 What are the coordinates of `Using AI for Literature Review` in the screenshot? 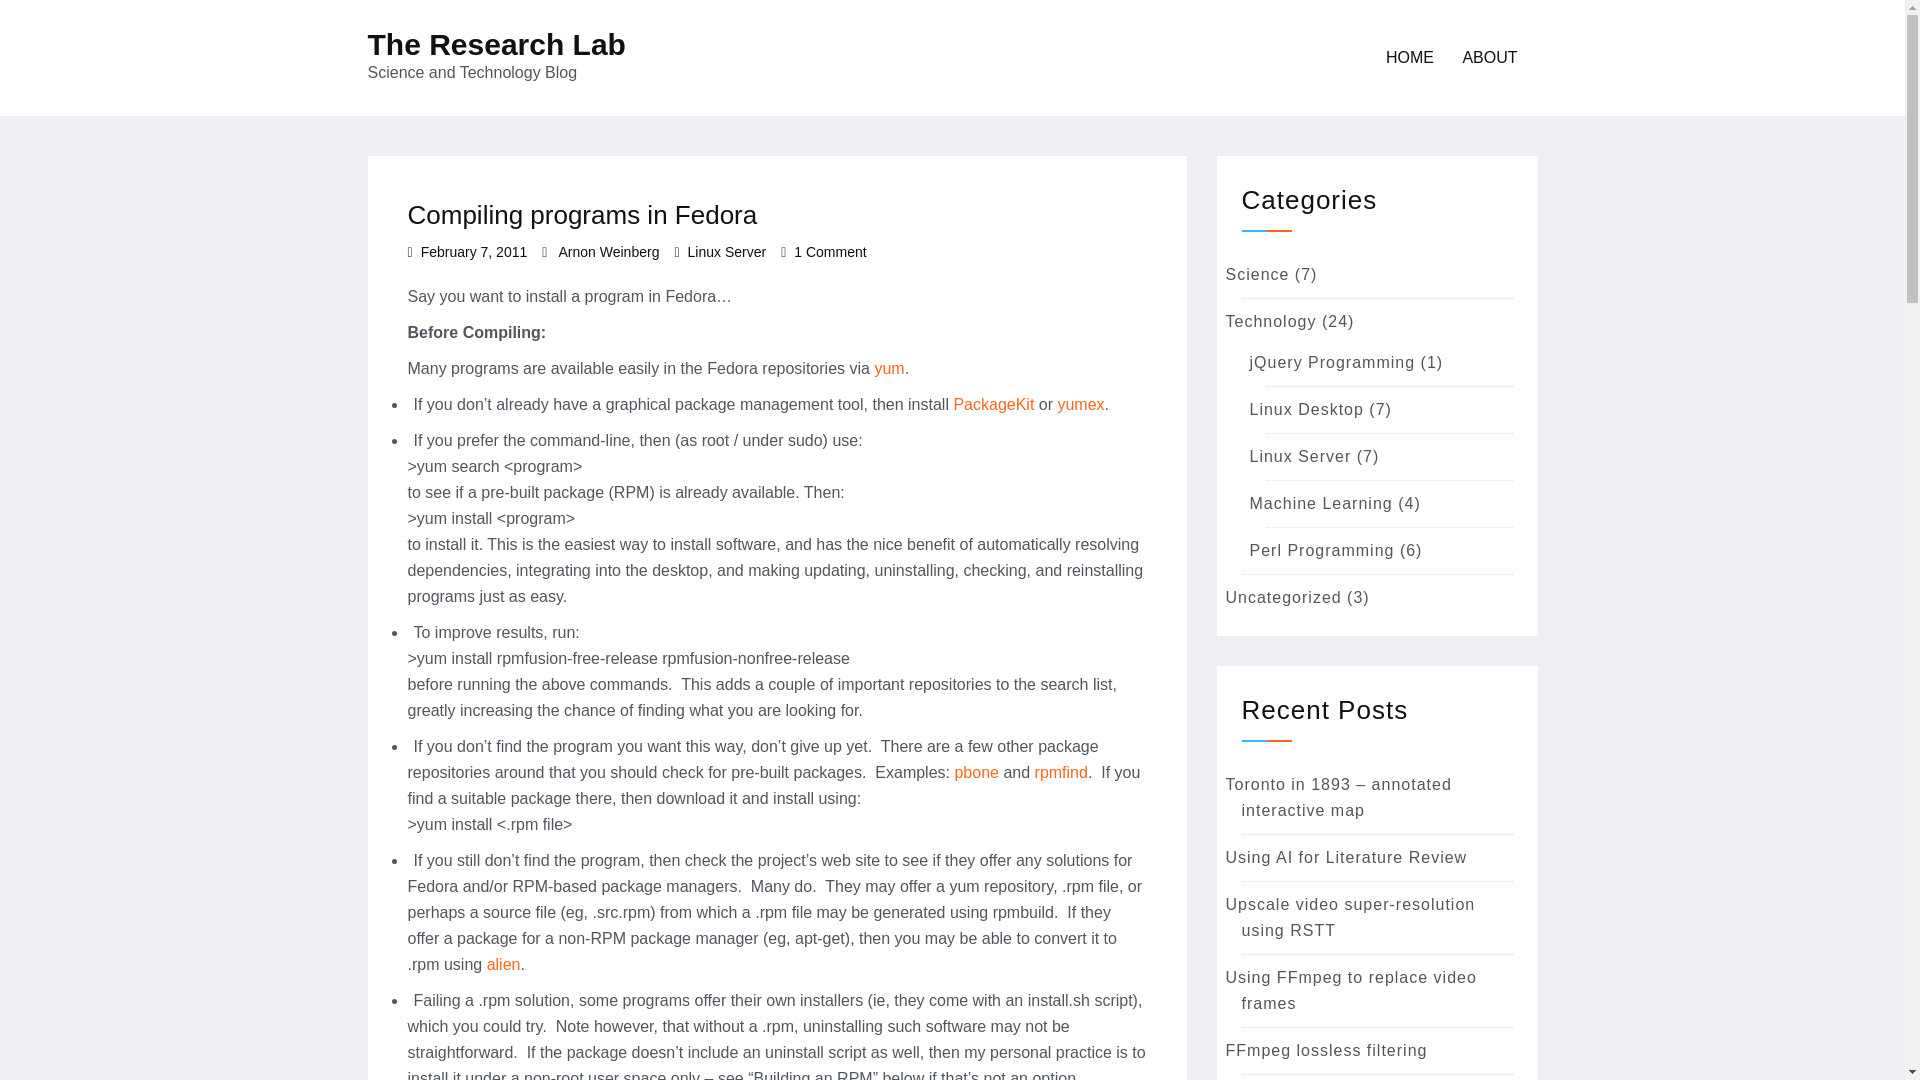 It's located at (1306, 408).